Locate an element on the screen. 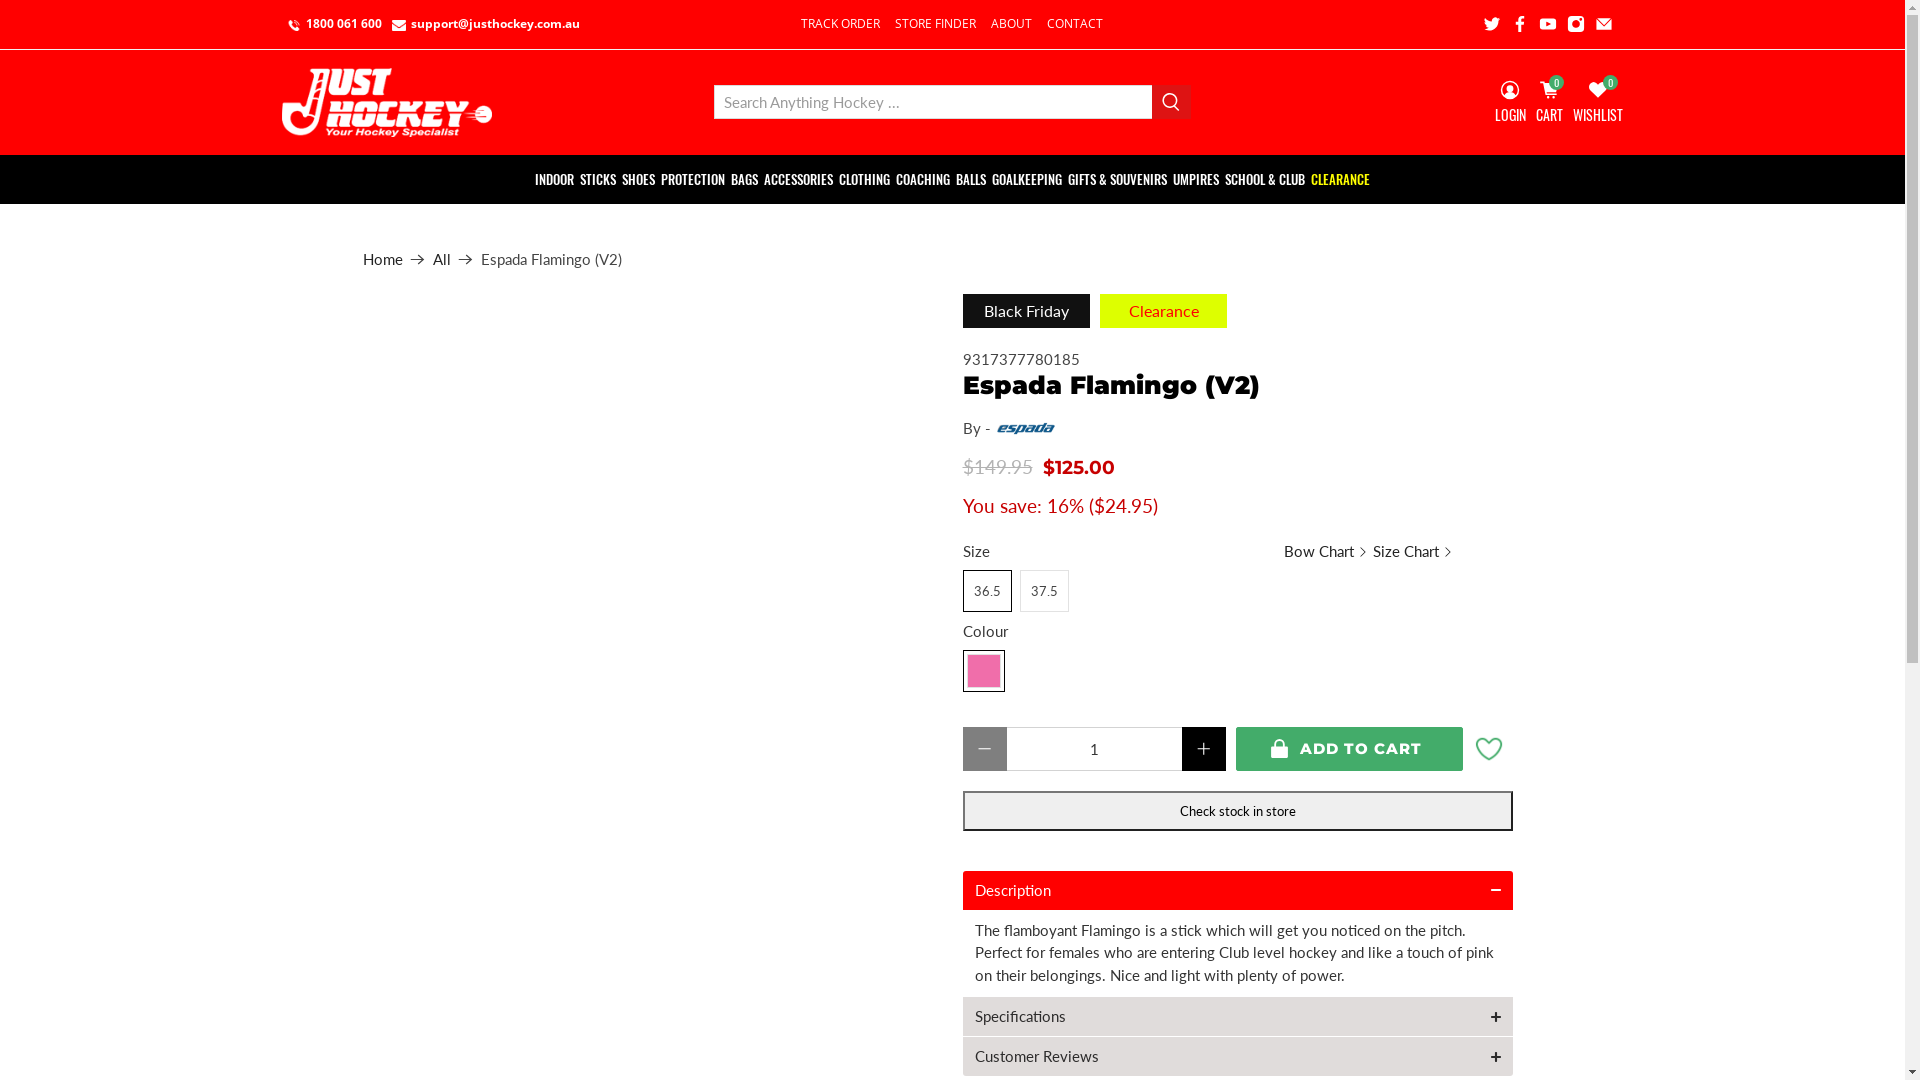 The image size is (1920, 1080). Just Hockey on Facebook is located at coordinates (1520, 24).